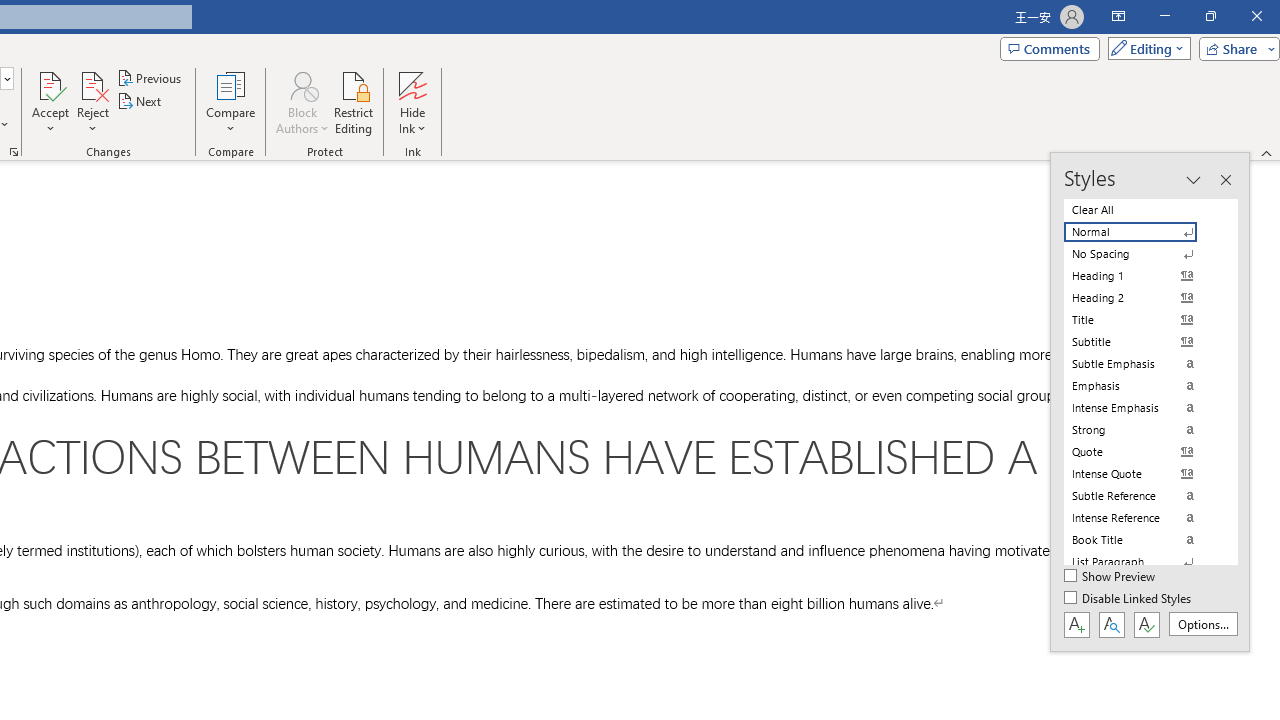  What do you see at coordinates (50, 102) in the screenshot?
I see `Accept` at bounding box center [50, 102].